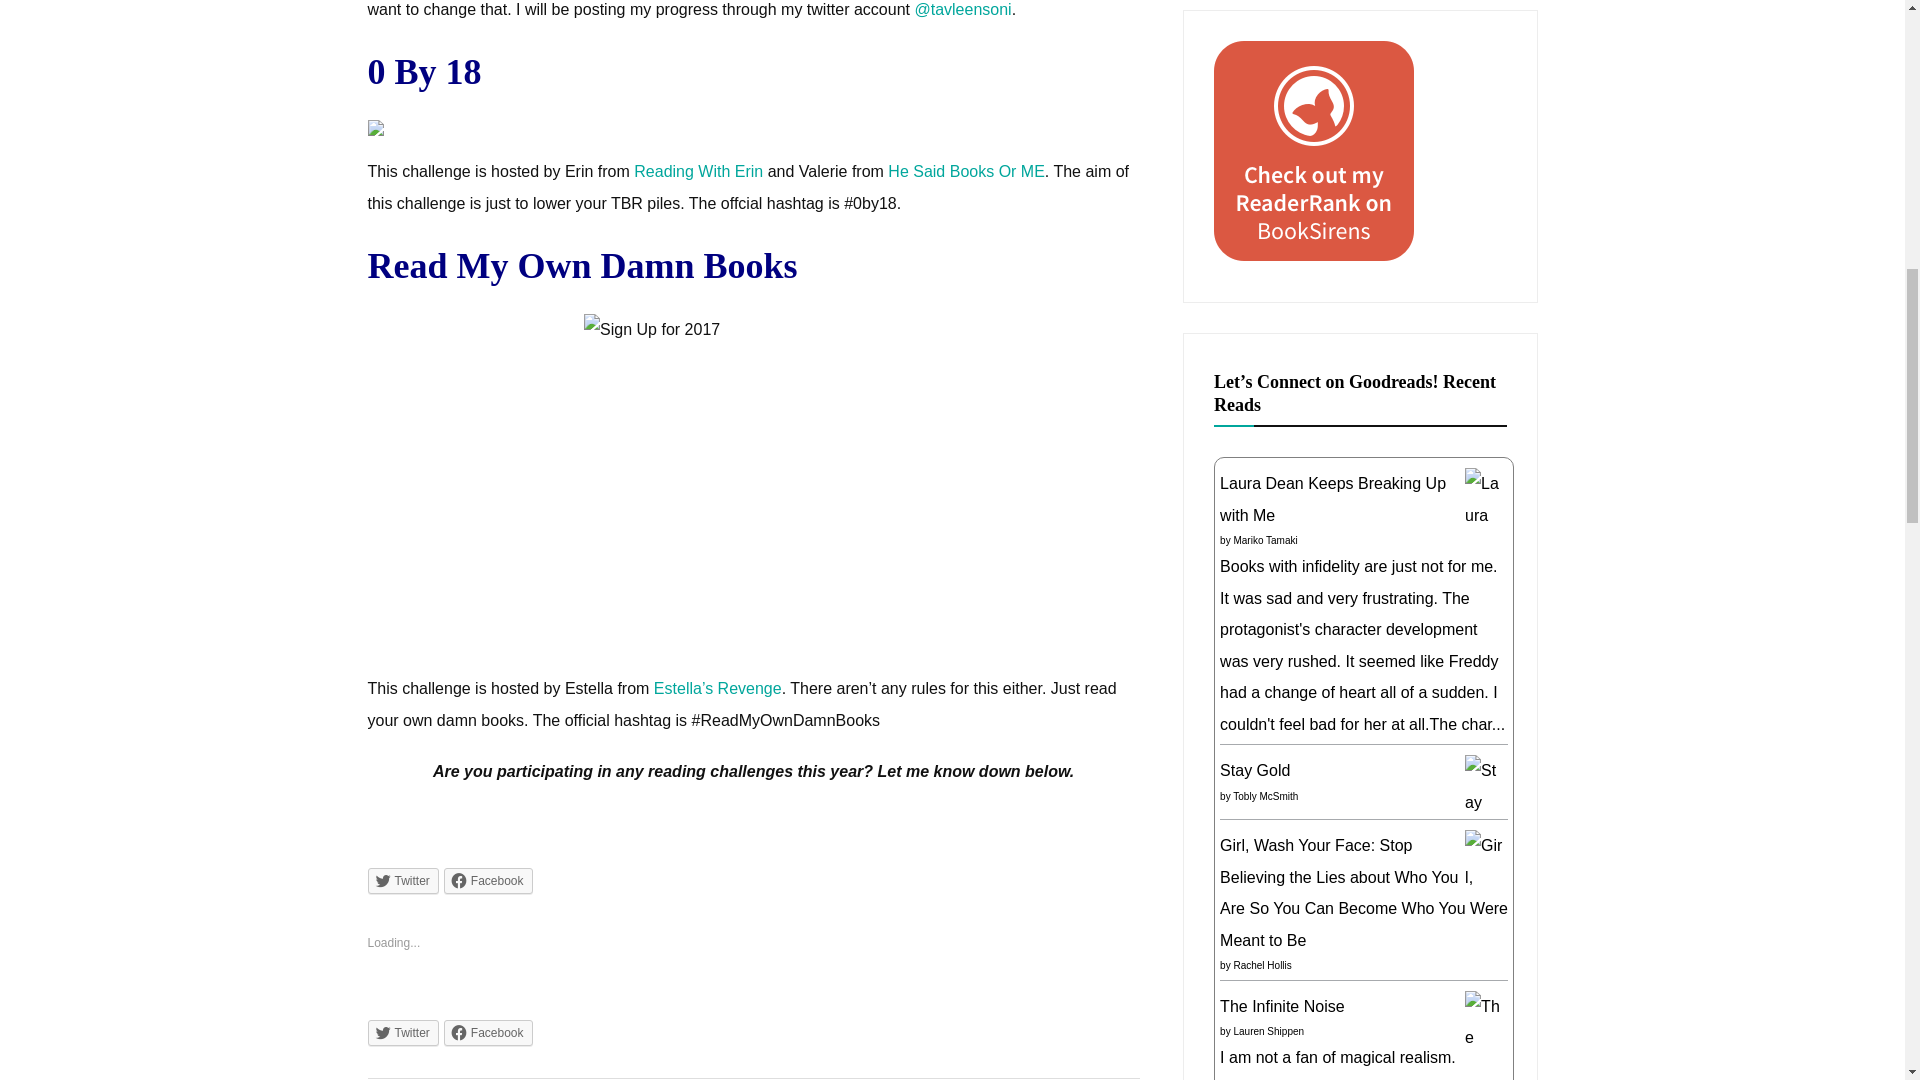 The height and width of the screenshot is (1080, 1920). Describe the element at coordinates (1484, 768) in the screenshot. I see `Laura Dean Keeps Breaking Up with Me` at that location.